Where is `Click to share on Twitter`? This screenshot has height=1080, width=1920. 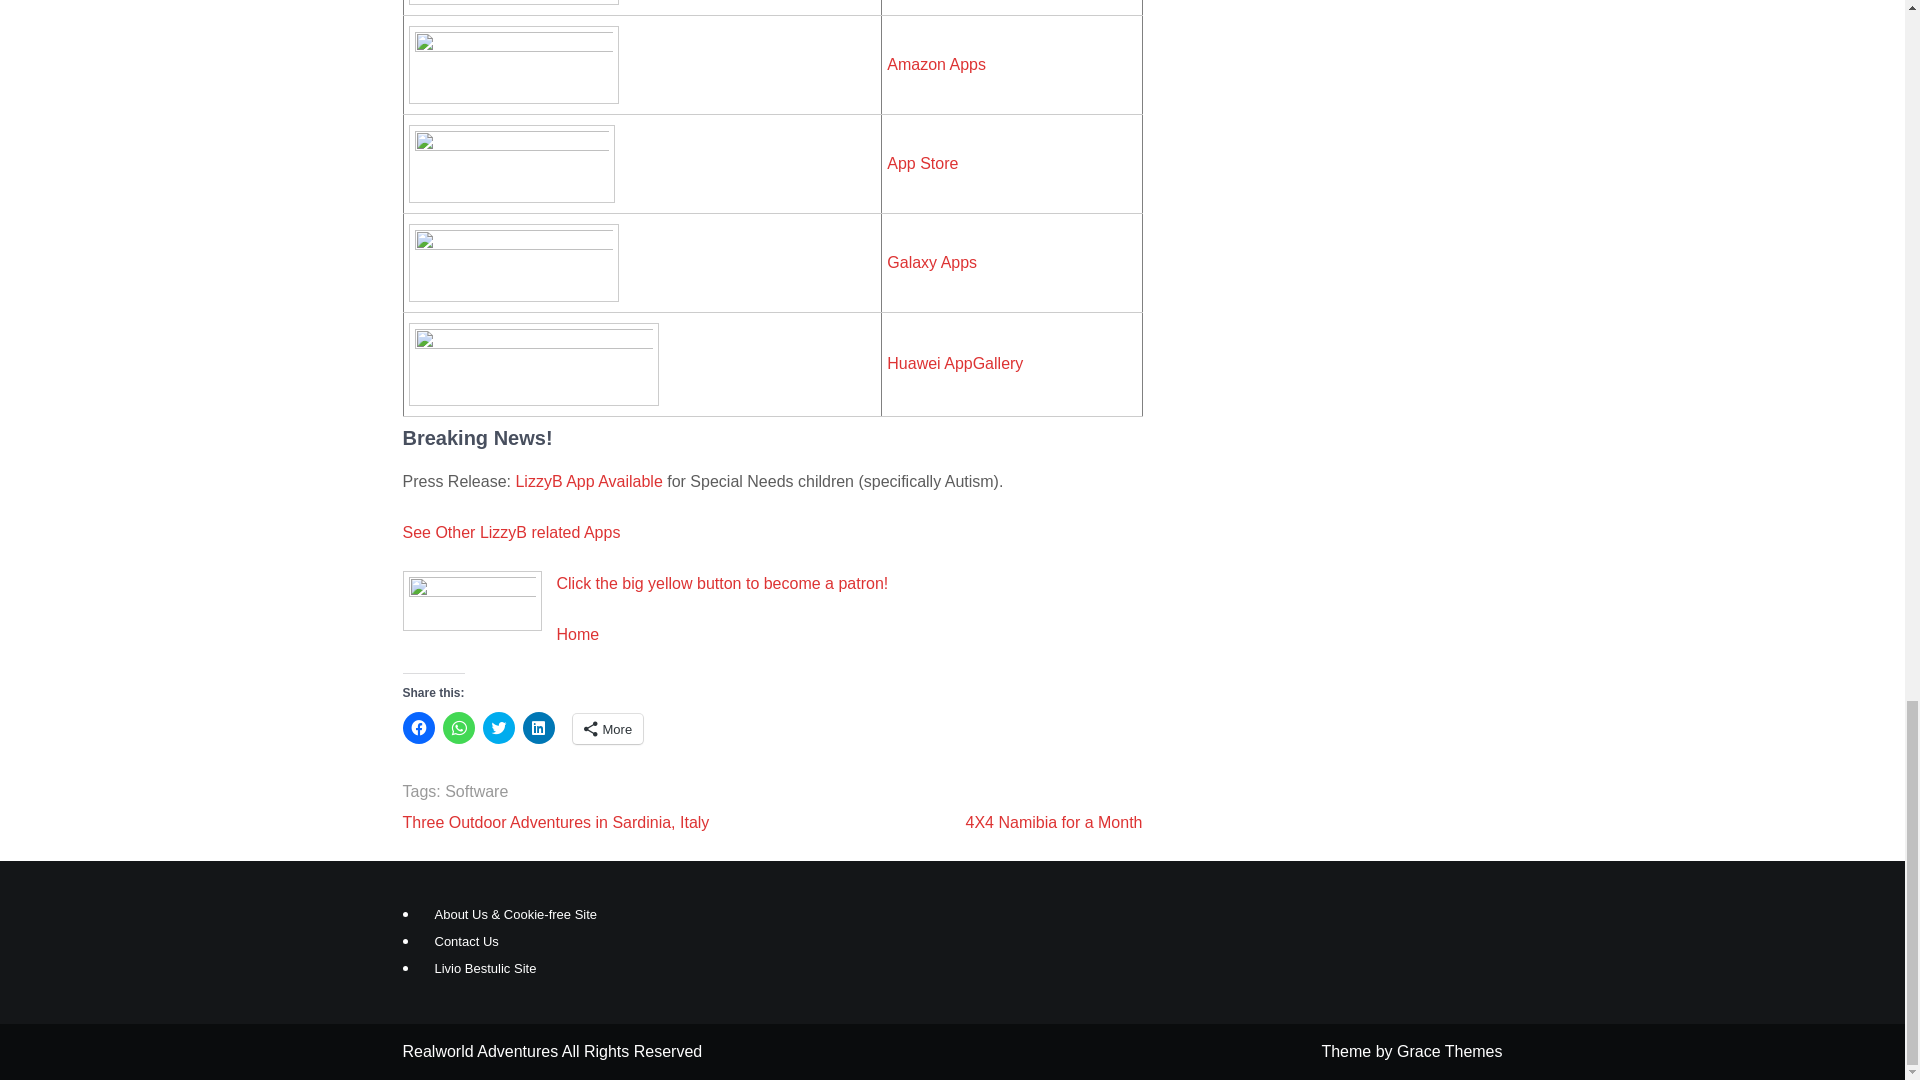
Click to share on Twitter is located at coordinates (498, 728).